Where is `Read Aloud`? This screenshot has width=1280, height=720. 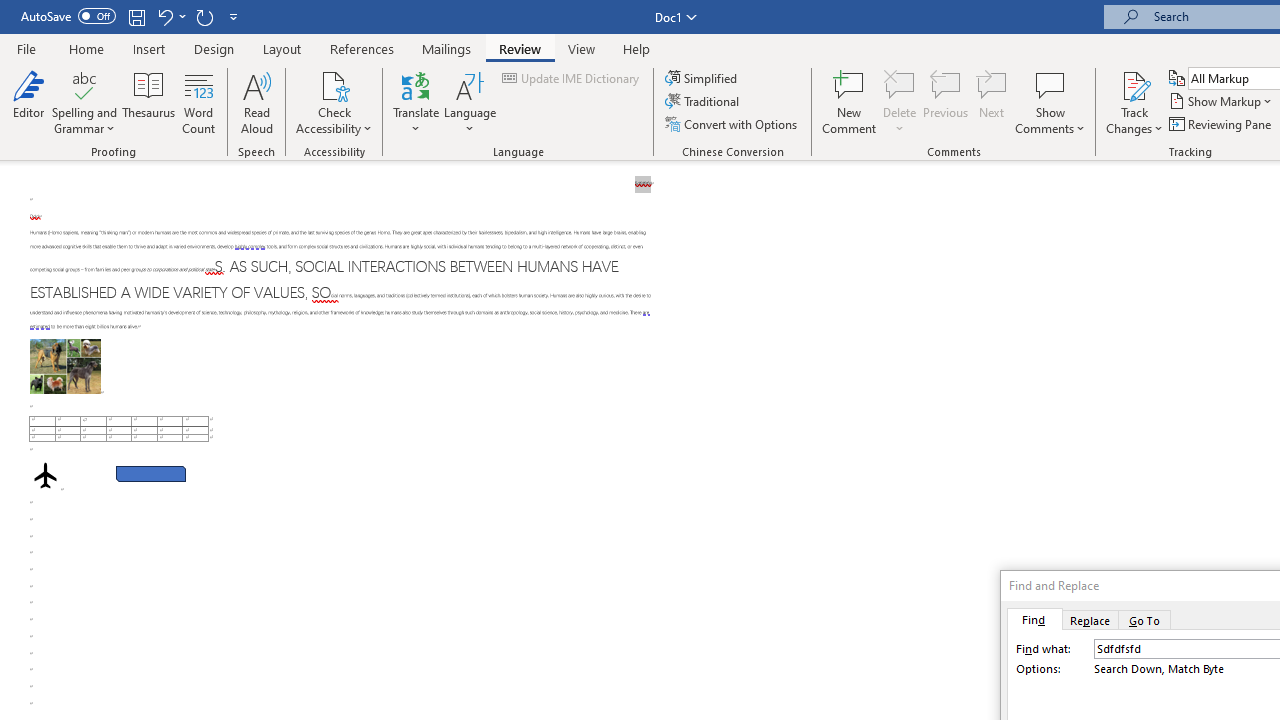
Read Aloud is located at coordinates (256, 102).